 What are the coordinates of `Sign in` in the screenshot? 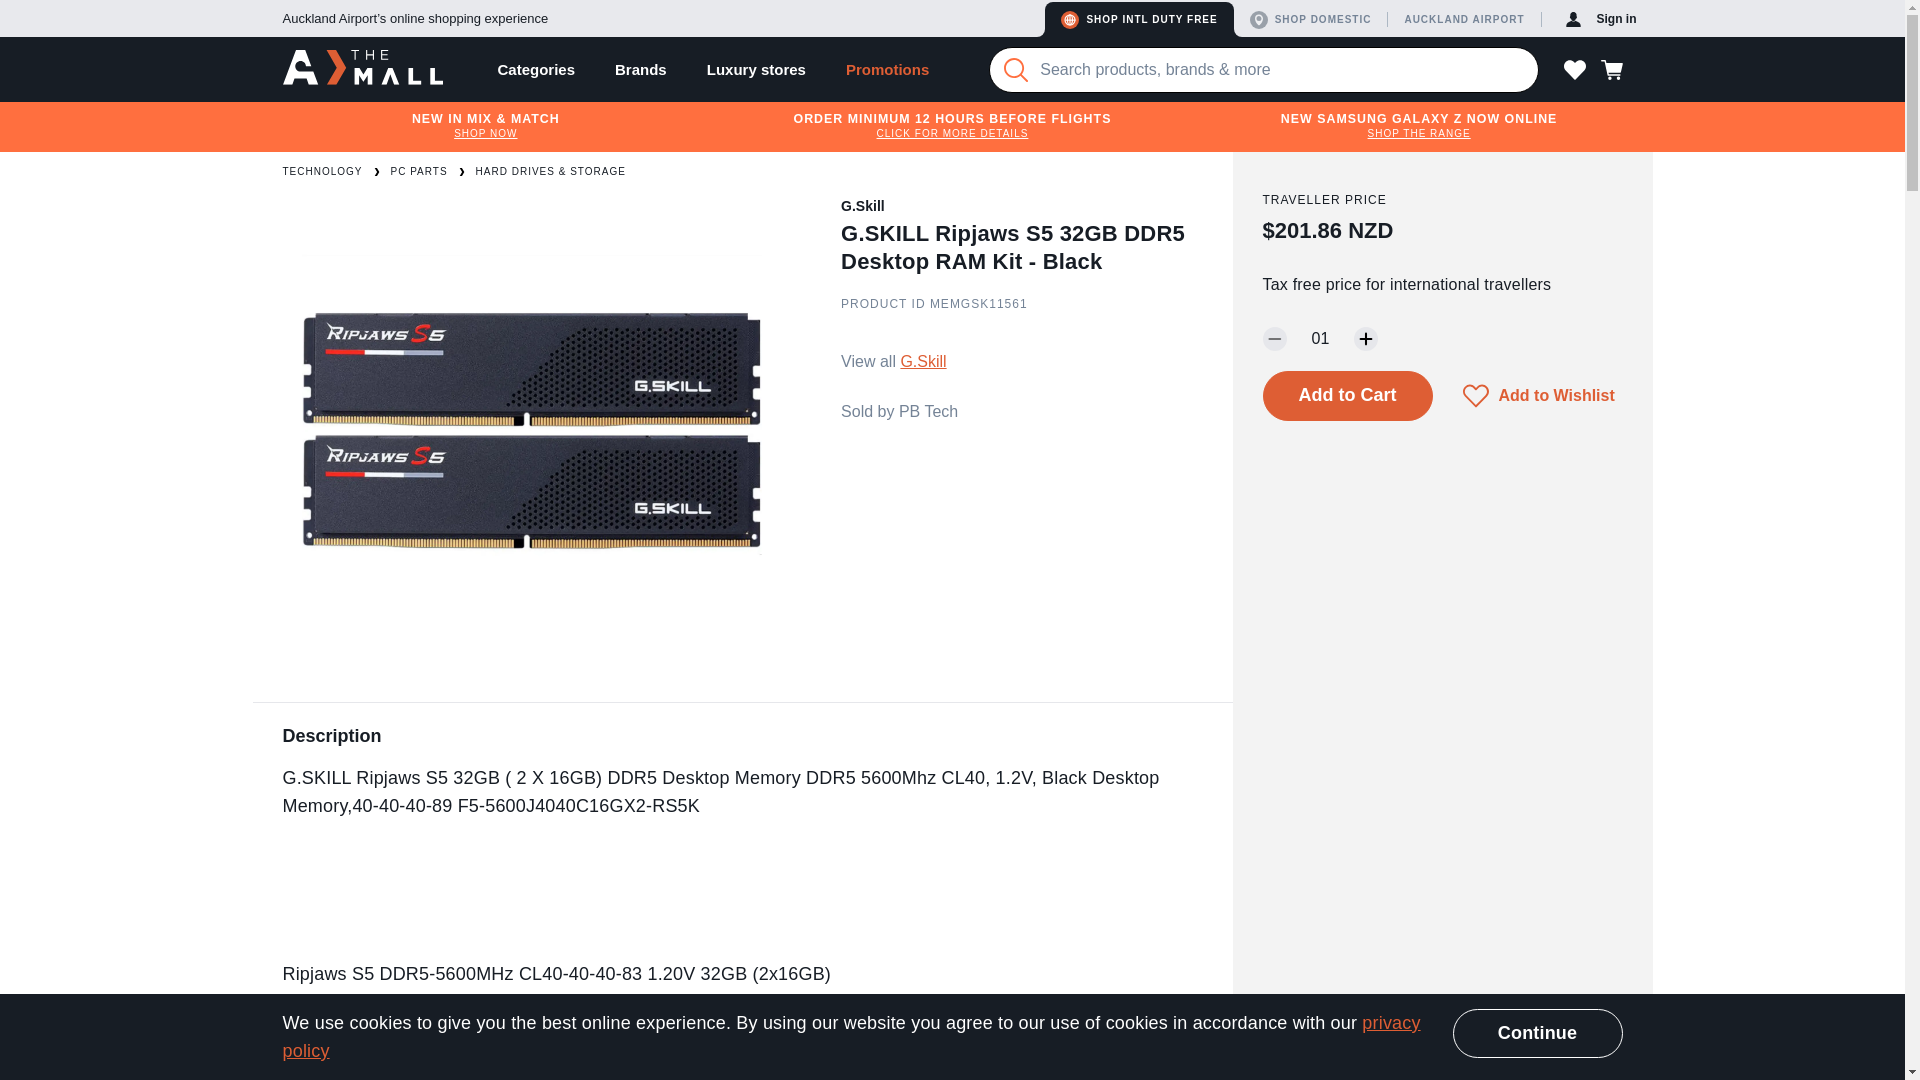 It's located at (1601, 19).